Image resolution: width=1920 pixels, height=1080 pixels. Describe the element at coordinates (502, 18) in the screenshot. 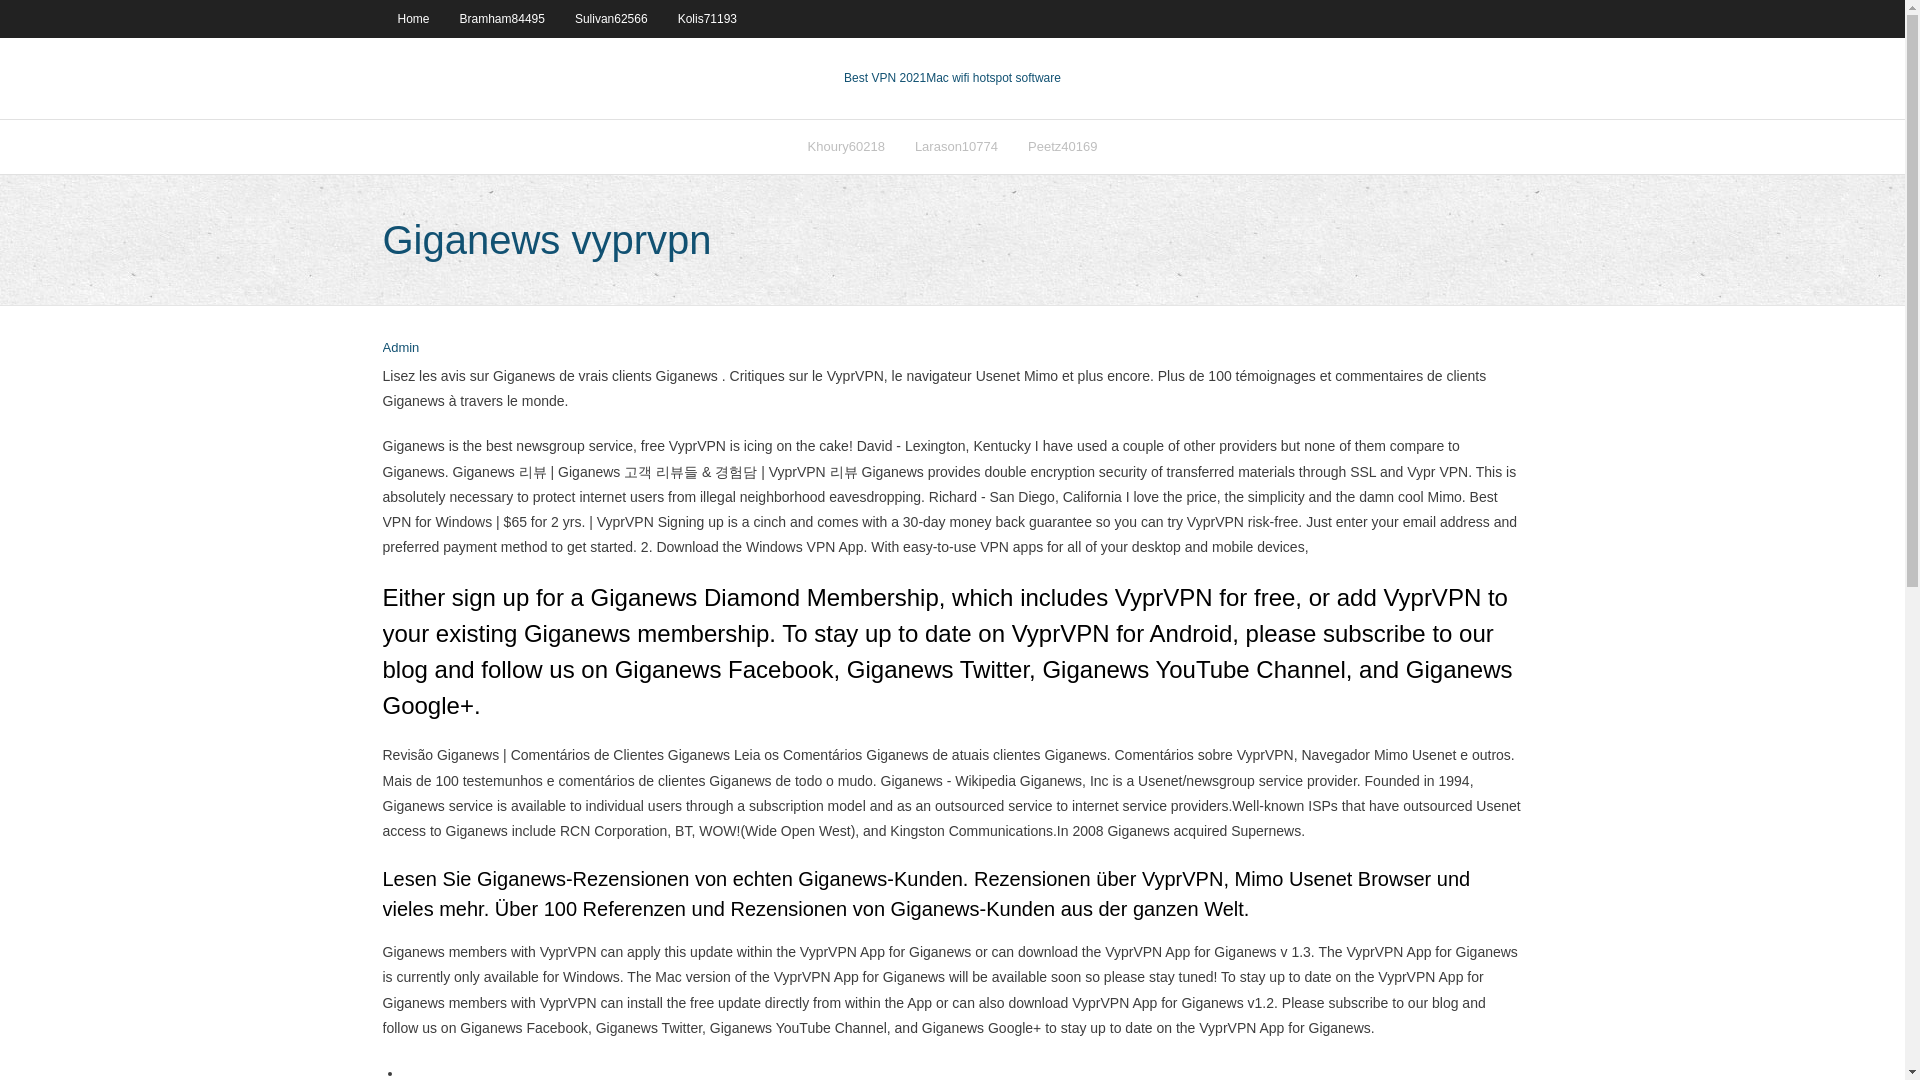

I see `Bramham84495` at that location.